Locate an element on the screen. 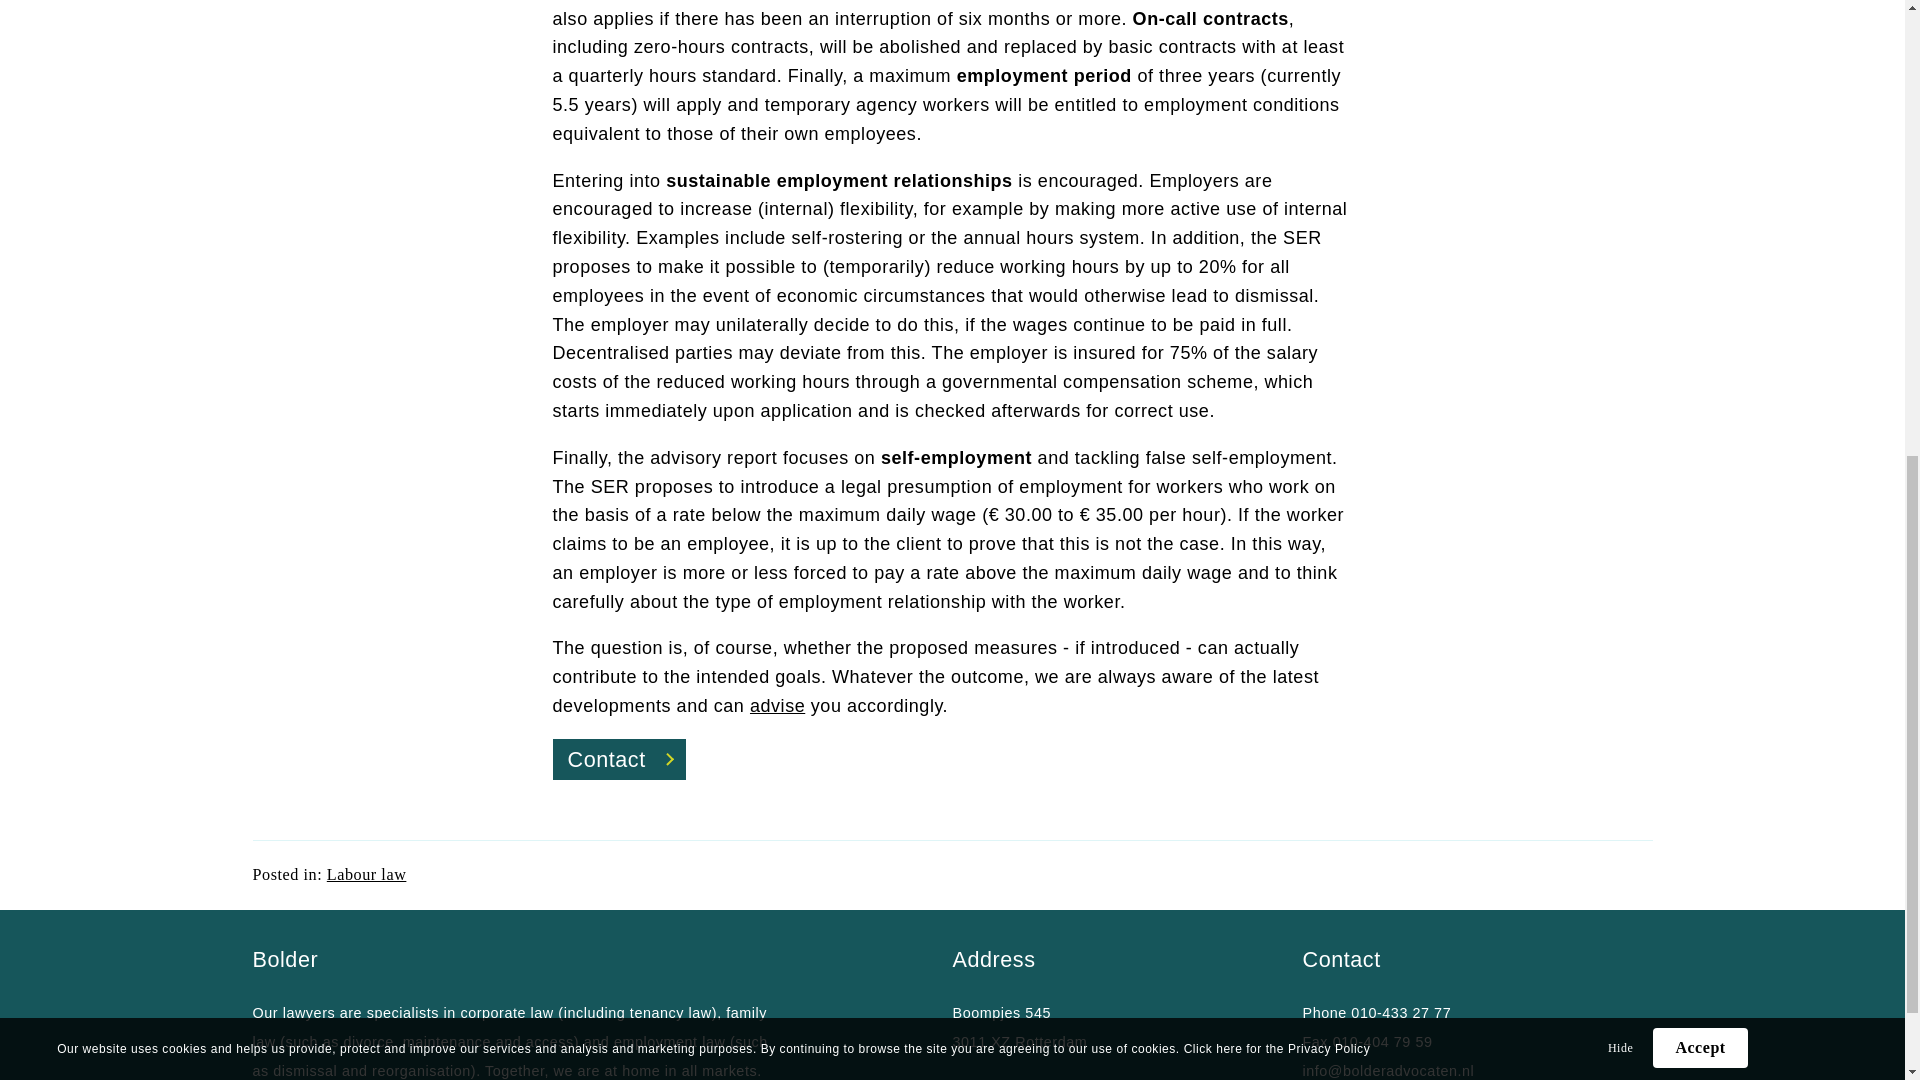 This screenshot has height=1080, width=1920. family law is located at coordinates (508, 1027).